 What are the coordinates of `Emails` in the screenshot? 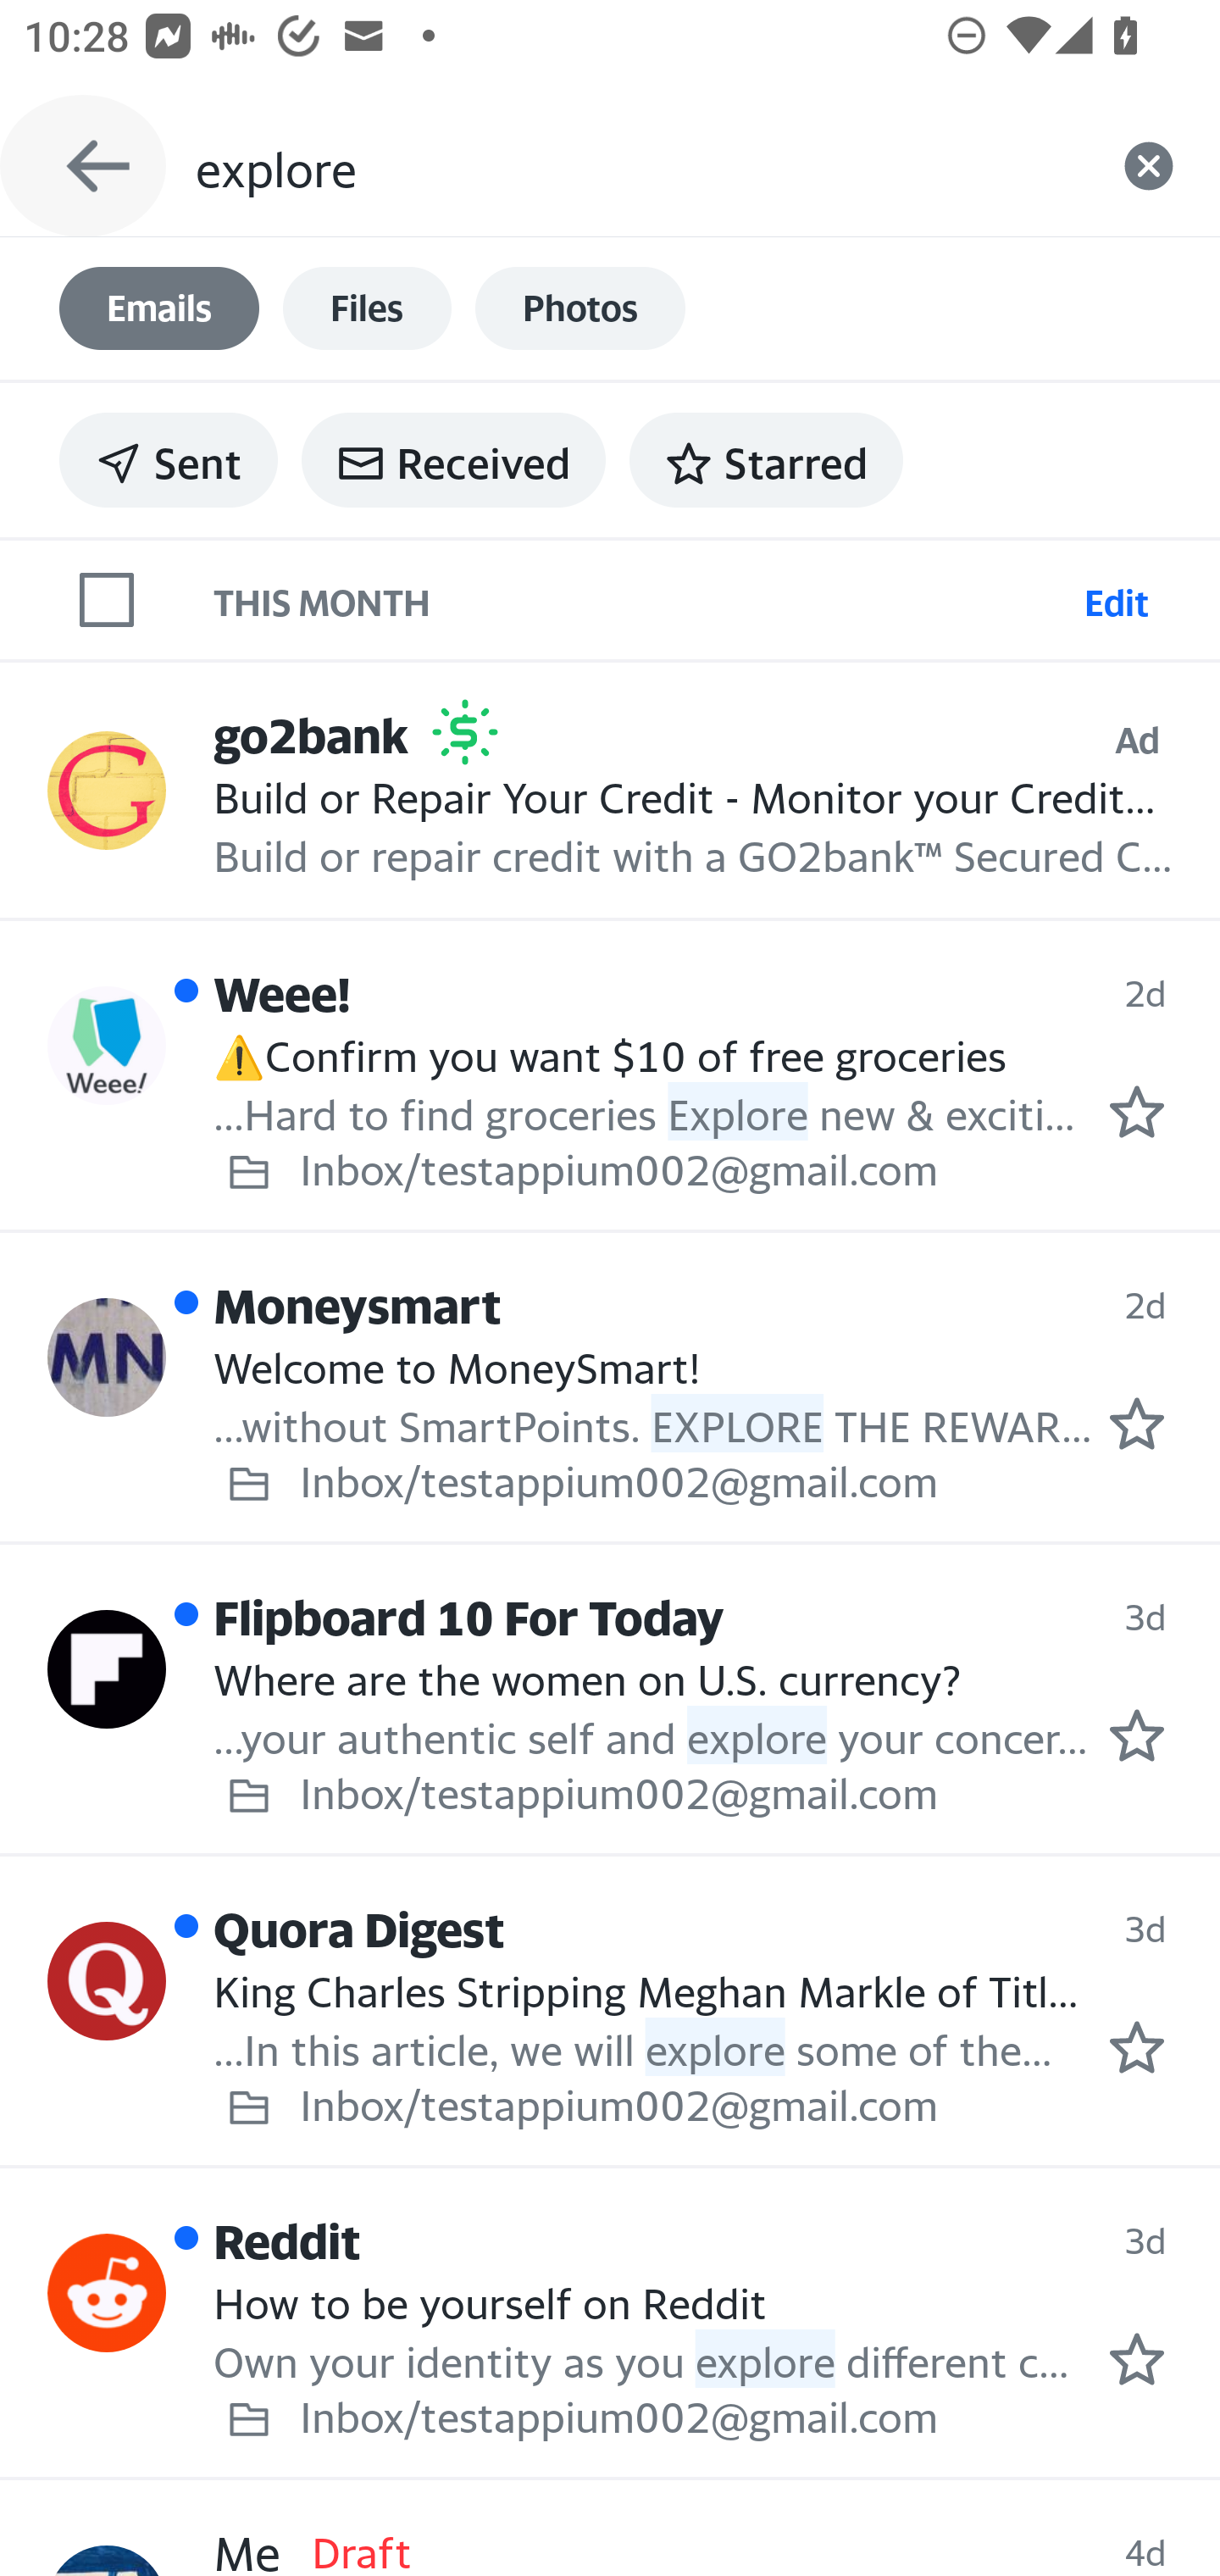 It's located at (159, 308).